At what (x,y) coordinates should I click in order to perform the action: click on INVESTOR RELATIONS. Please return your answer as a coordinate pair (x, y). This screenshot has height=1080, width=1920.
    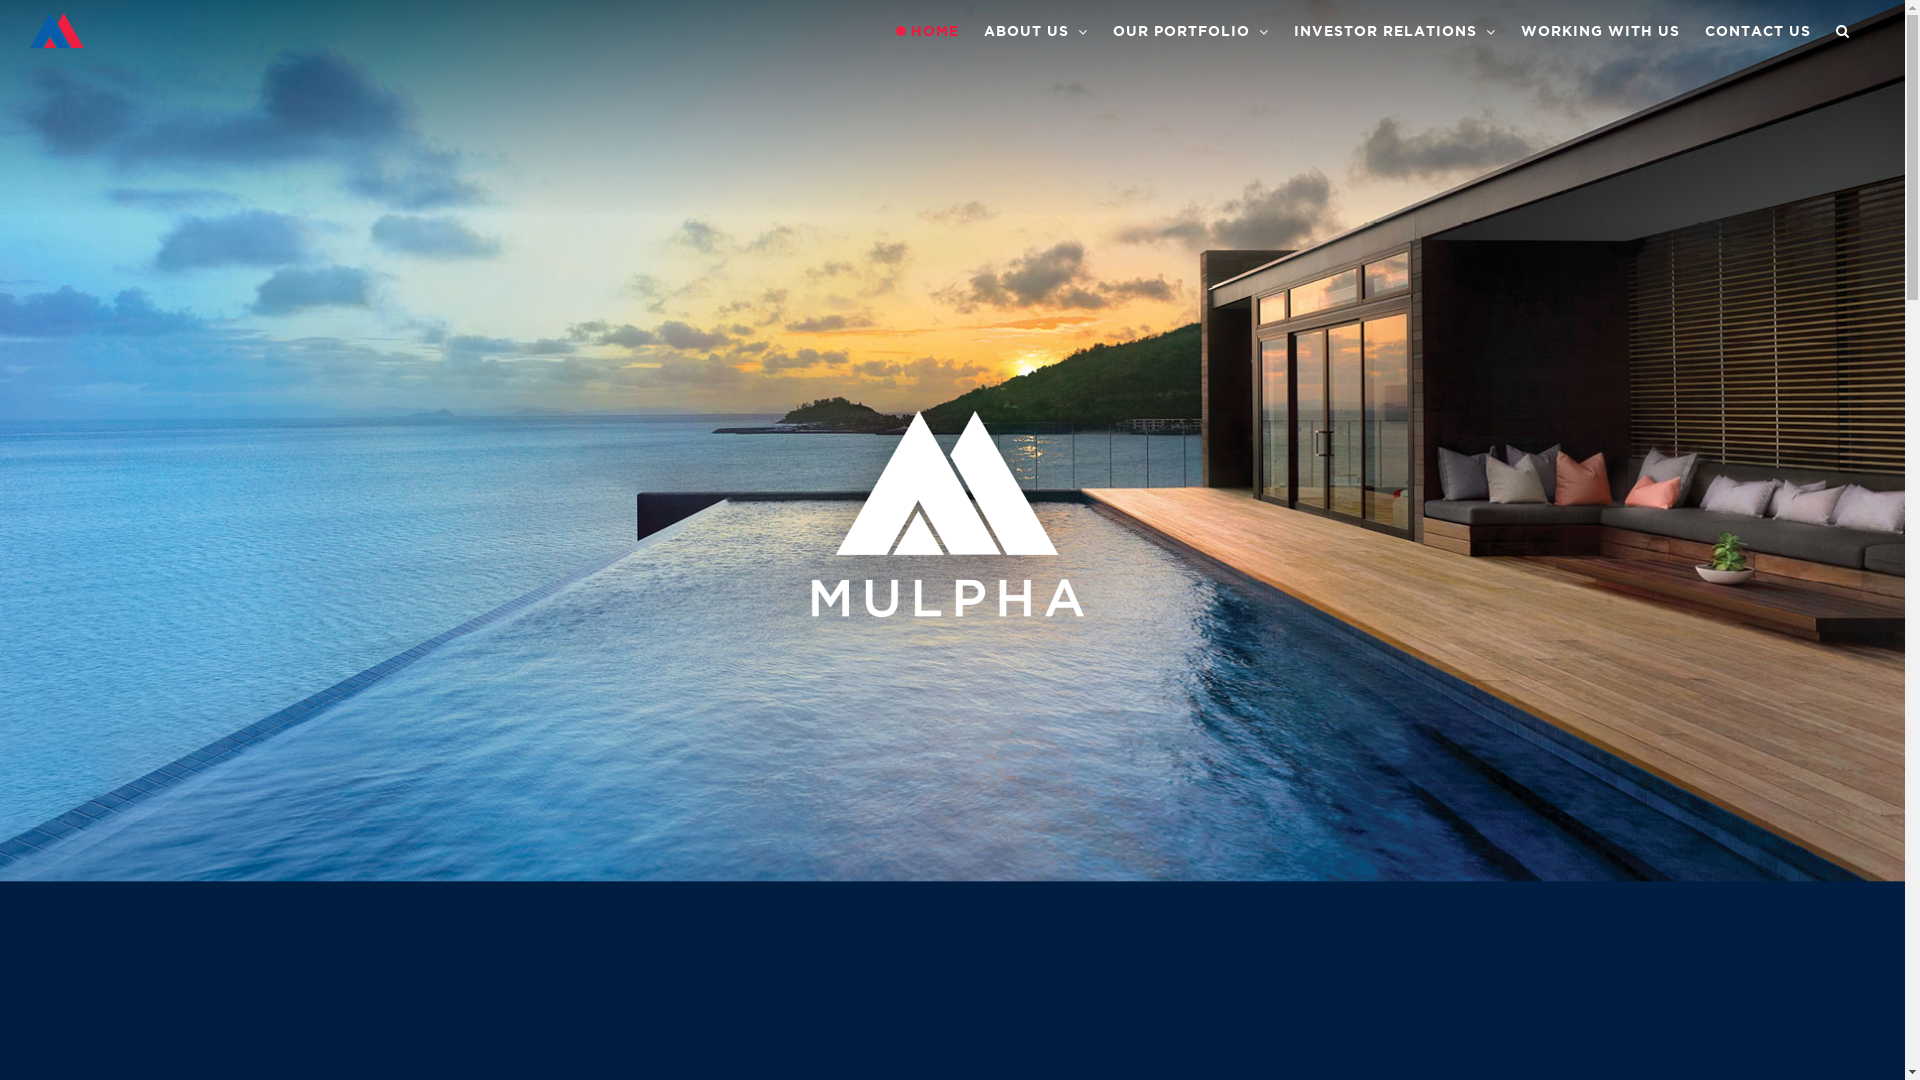
    Looking at the image, I should click on (1395, 31).